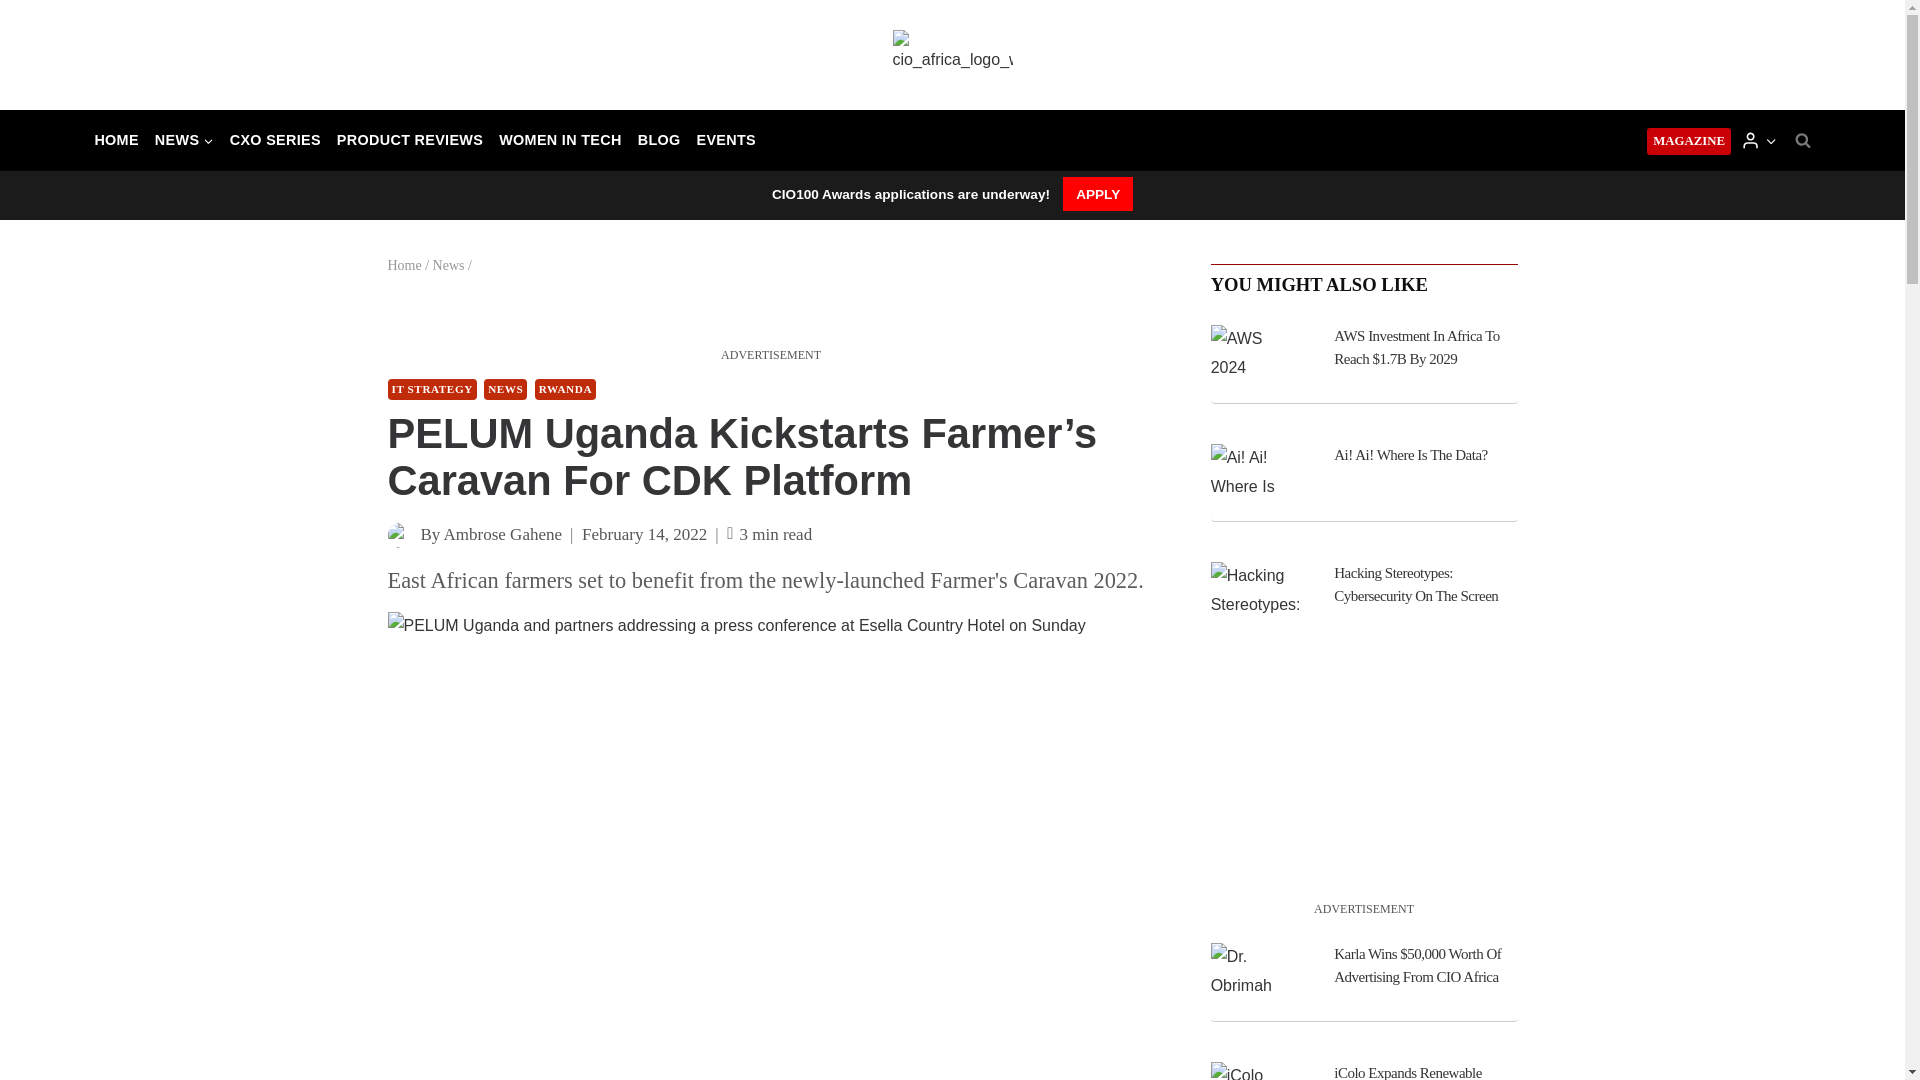  Describe the element at coordinates (1098, 194) in the screenshot. I see `APPLY` at that location.